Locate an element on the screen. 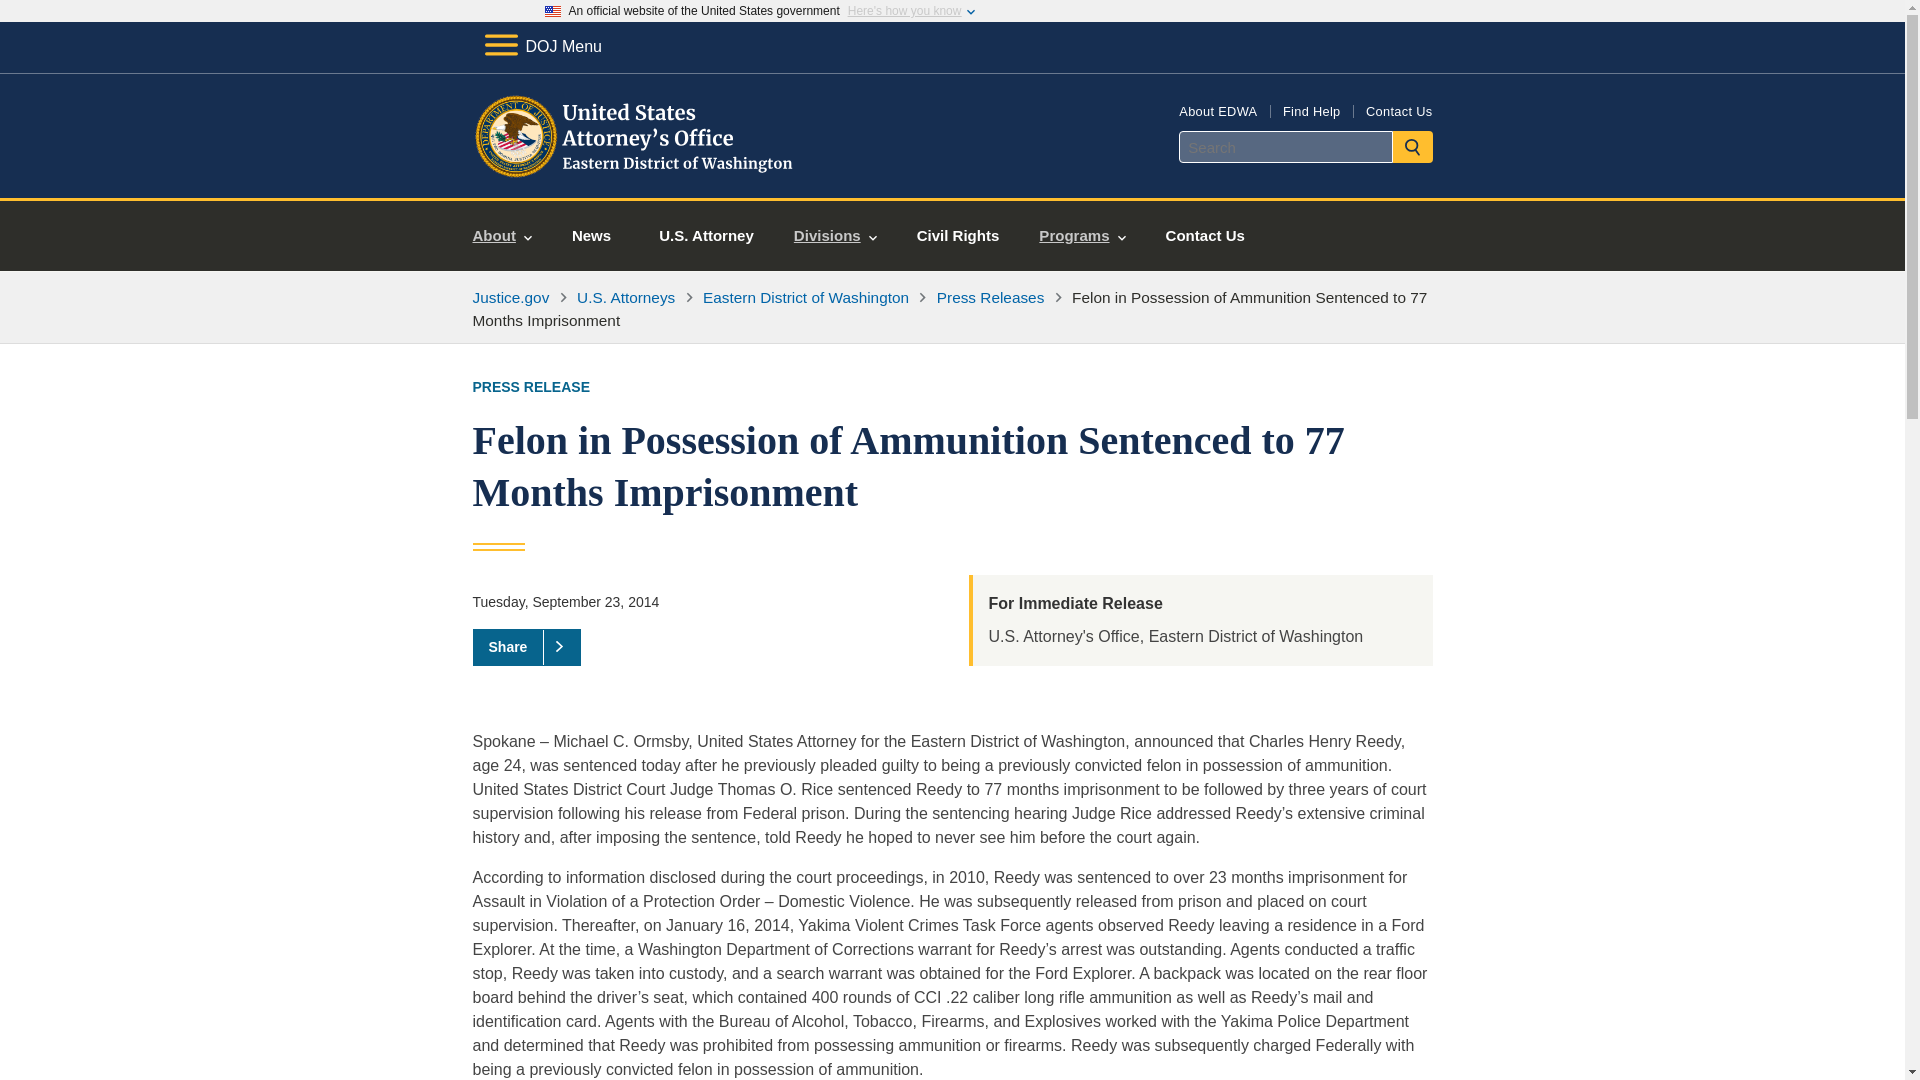 Image resolution: width=1920 pixels, height=1080 pixels. U.S. Attorneys is located at coordinates (626, 297).